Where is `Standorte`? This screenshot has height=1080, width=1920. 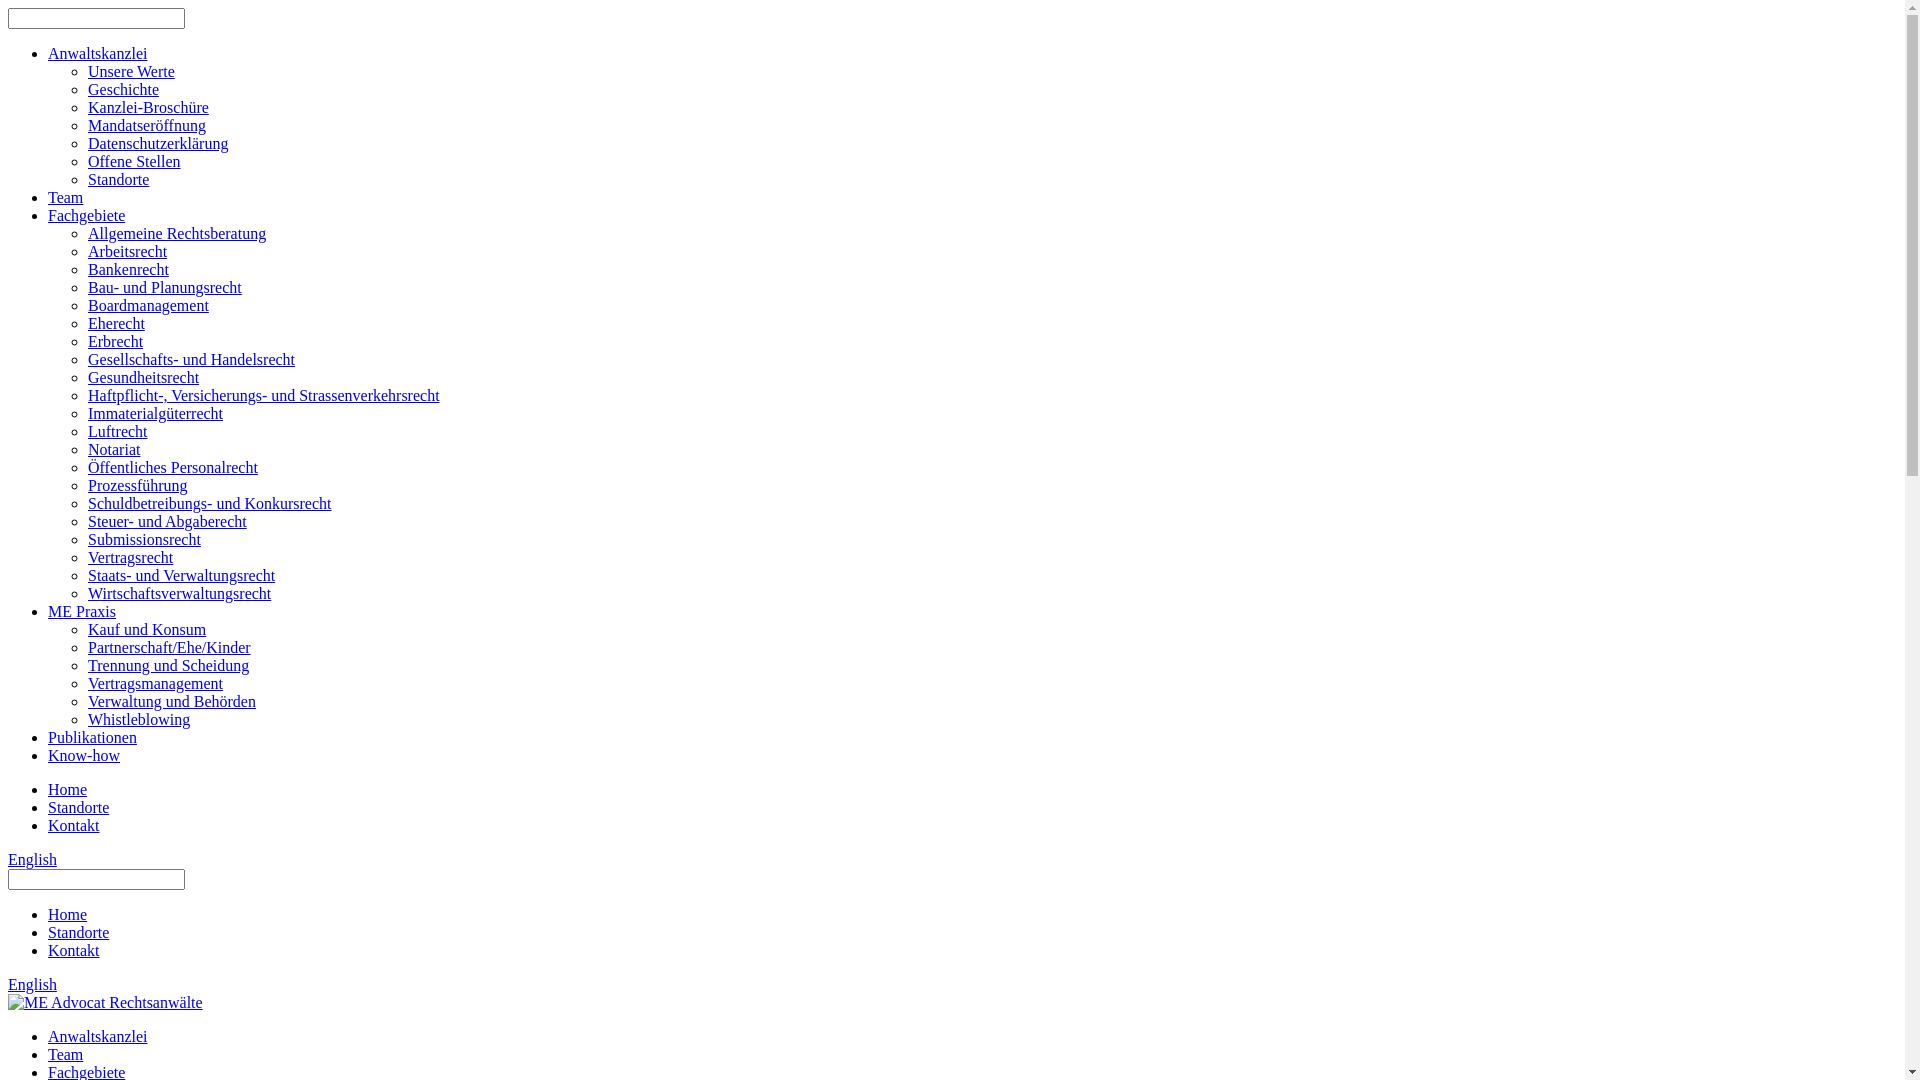 Standorte is located at coordinates (118, 180).